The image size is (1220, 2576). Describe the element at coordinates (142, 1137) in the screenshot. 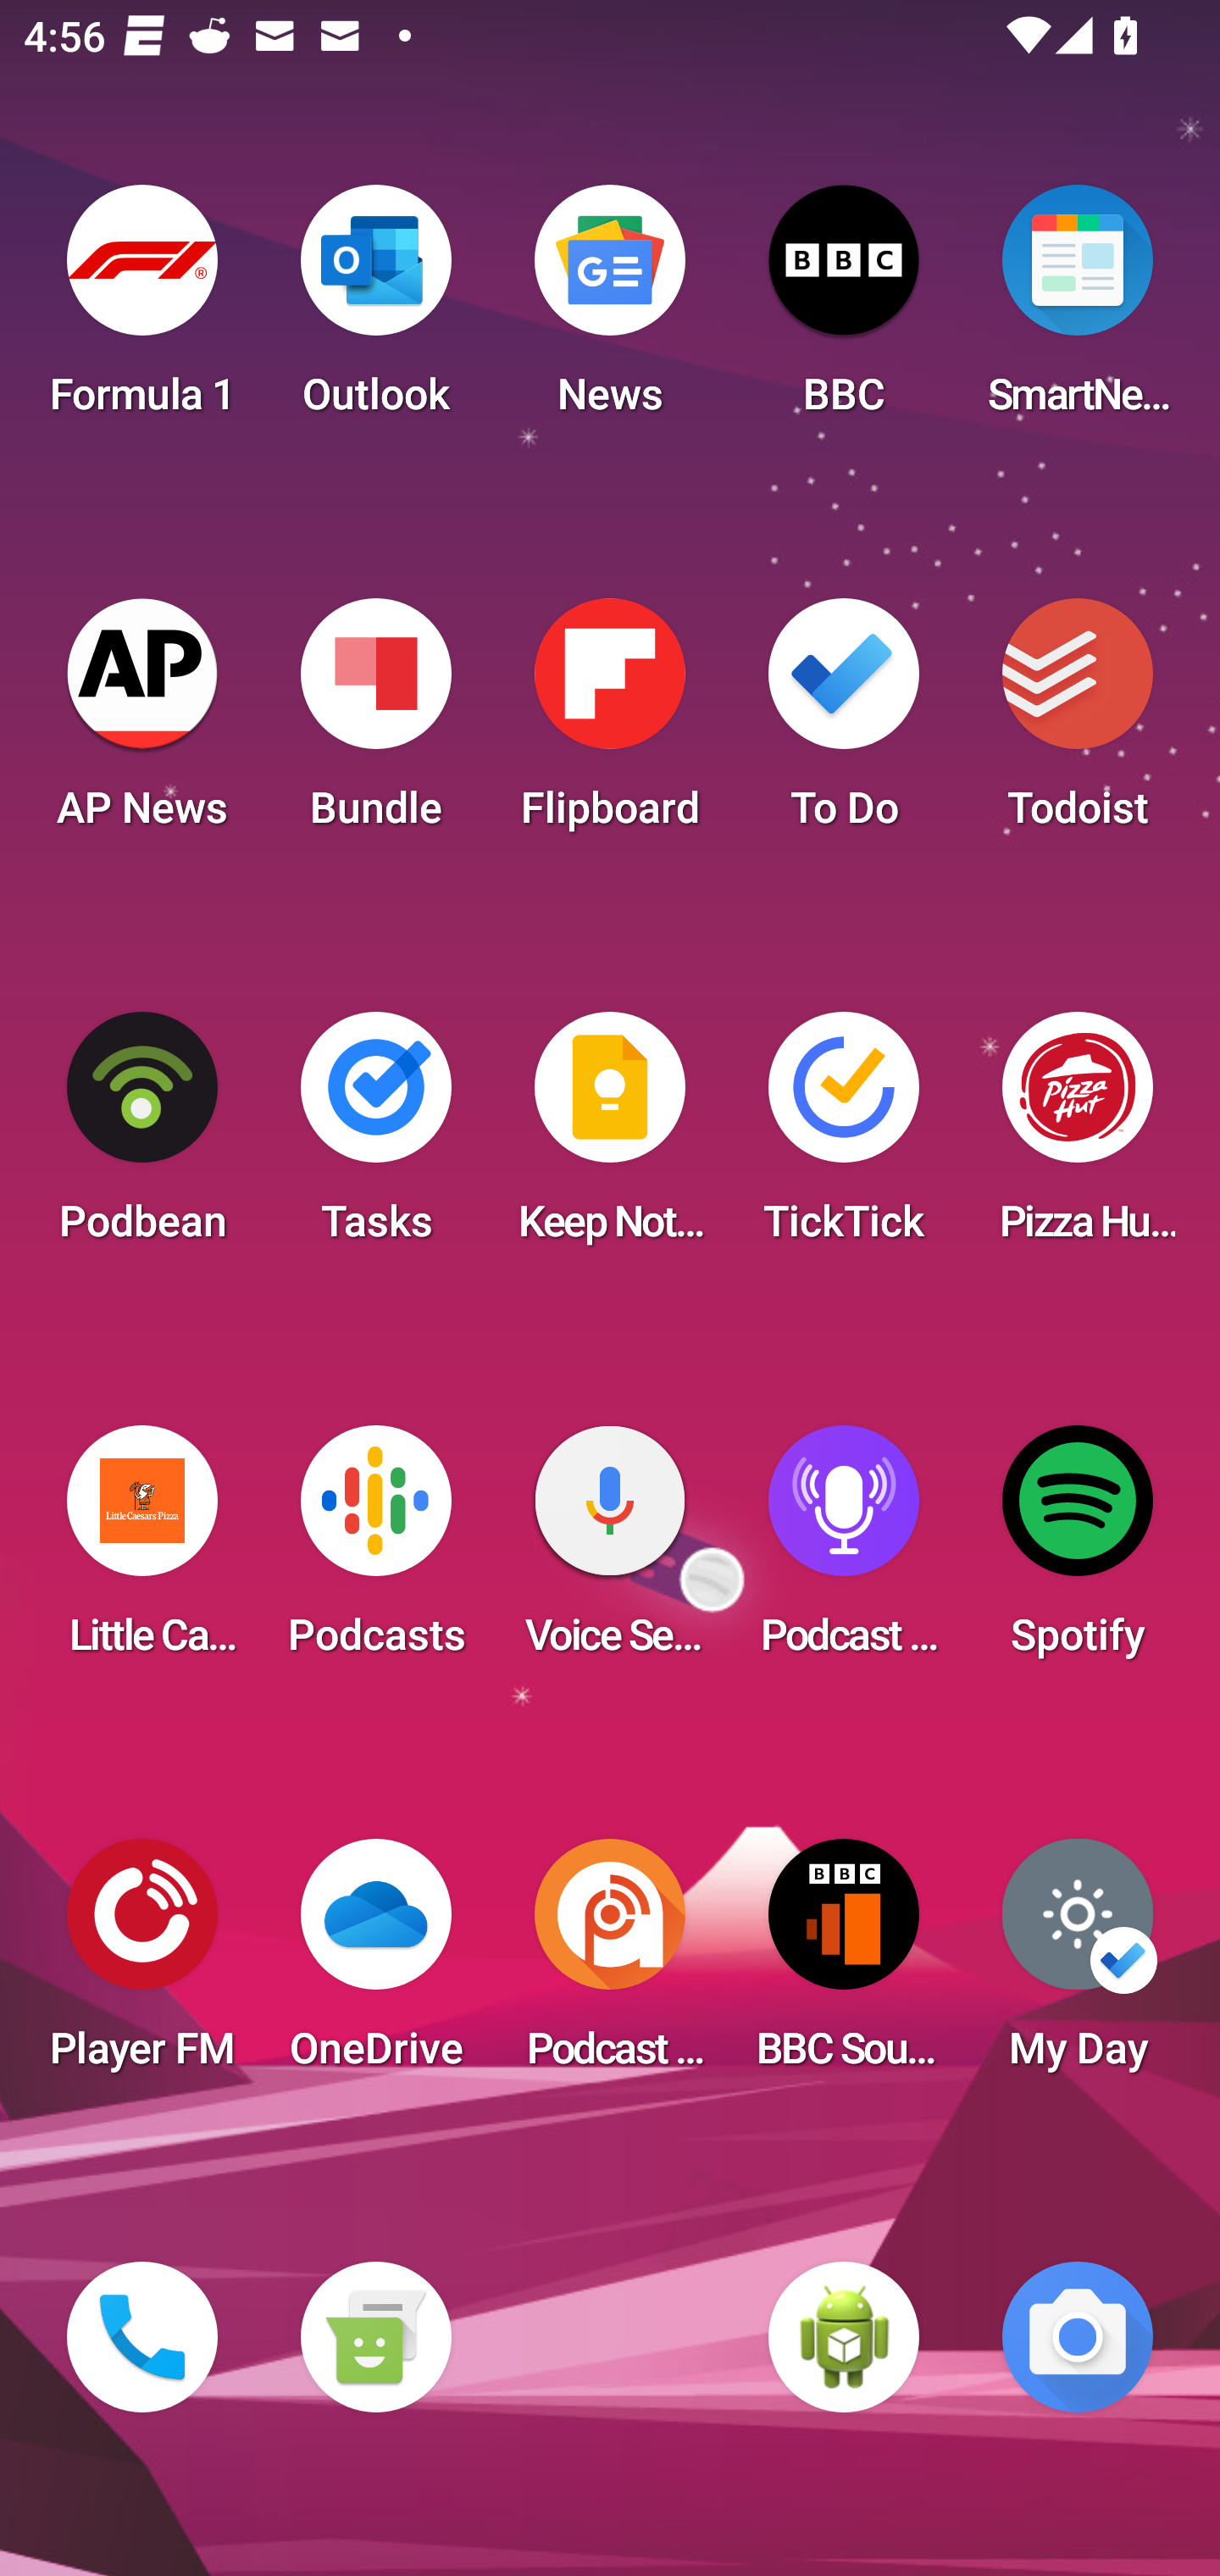

I see `Podbean` at that location.